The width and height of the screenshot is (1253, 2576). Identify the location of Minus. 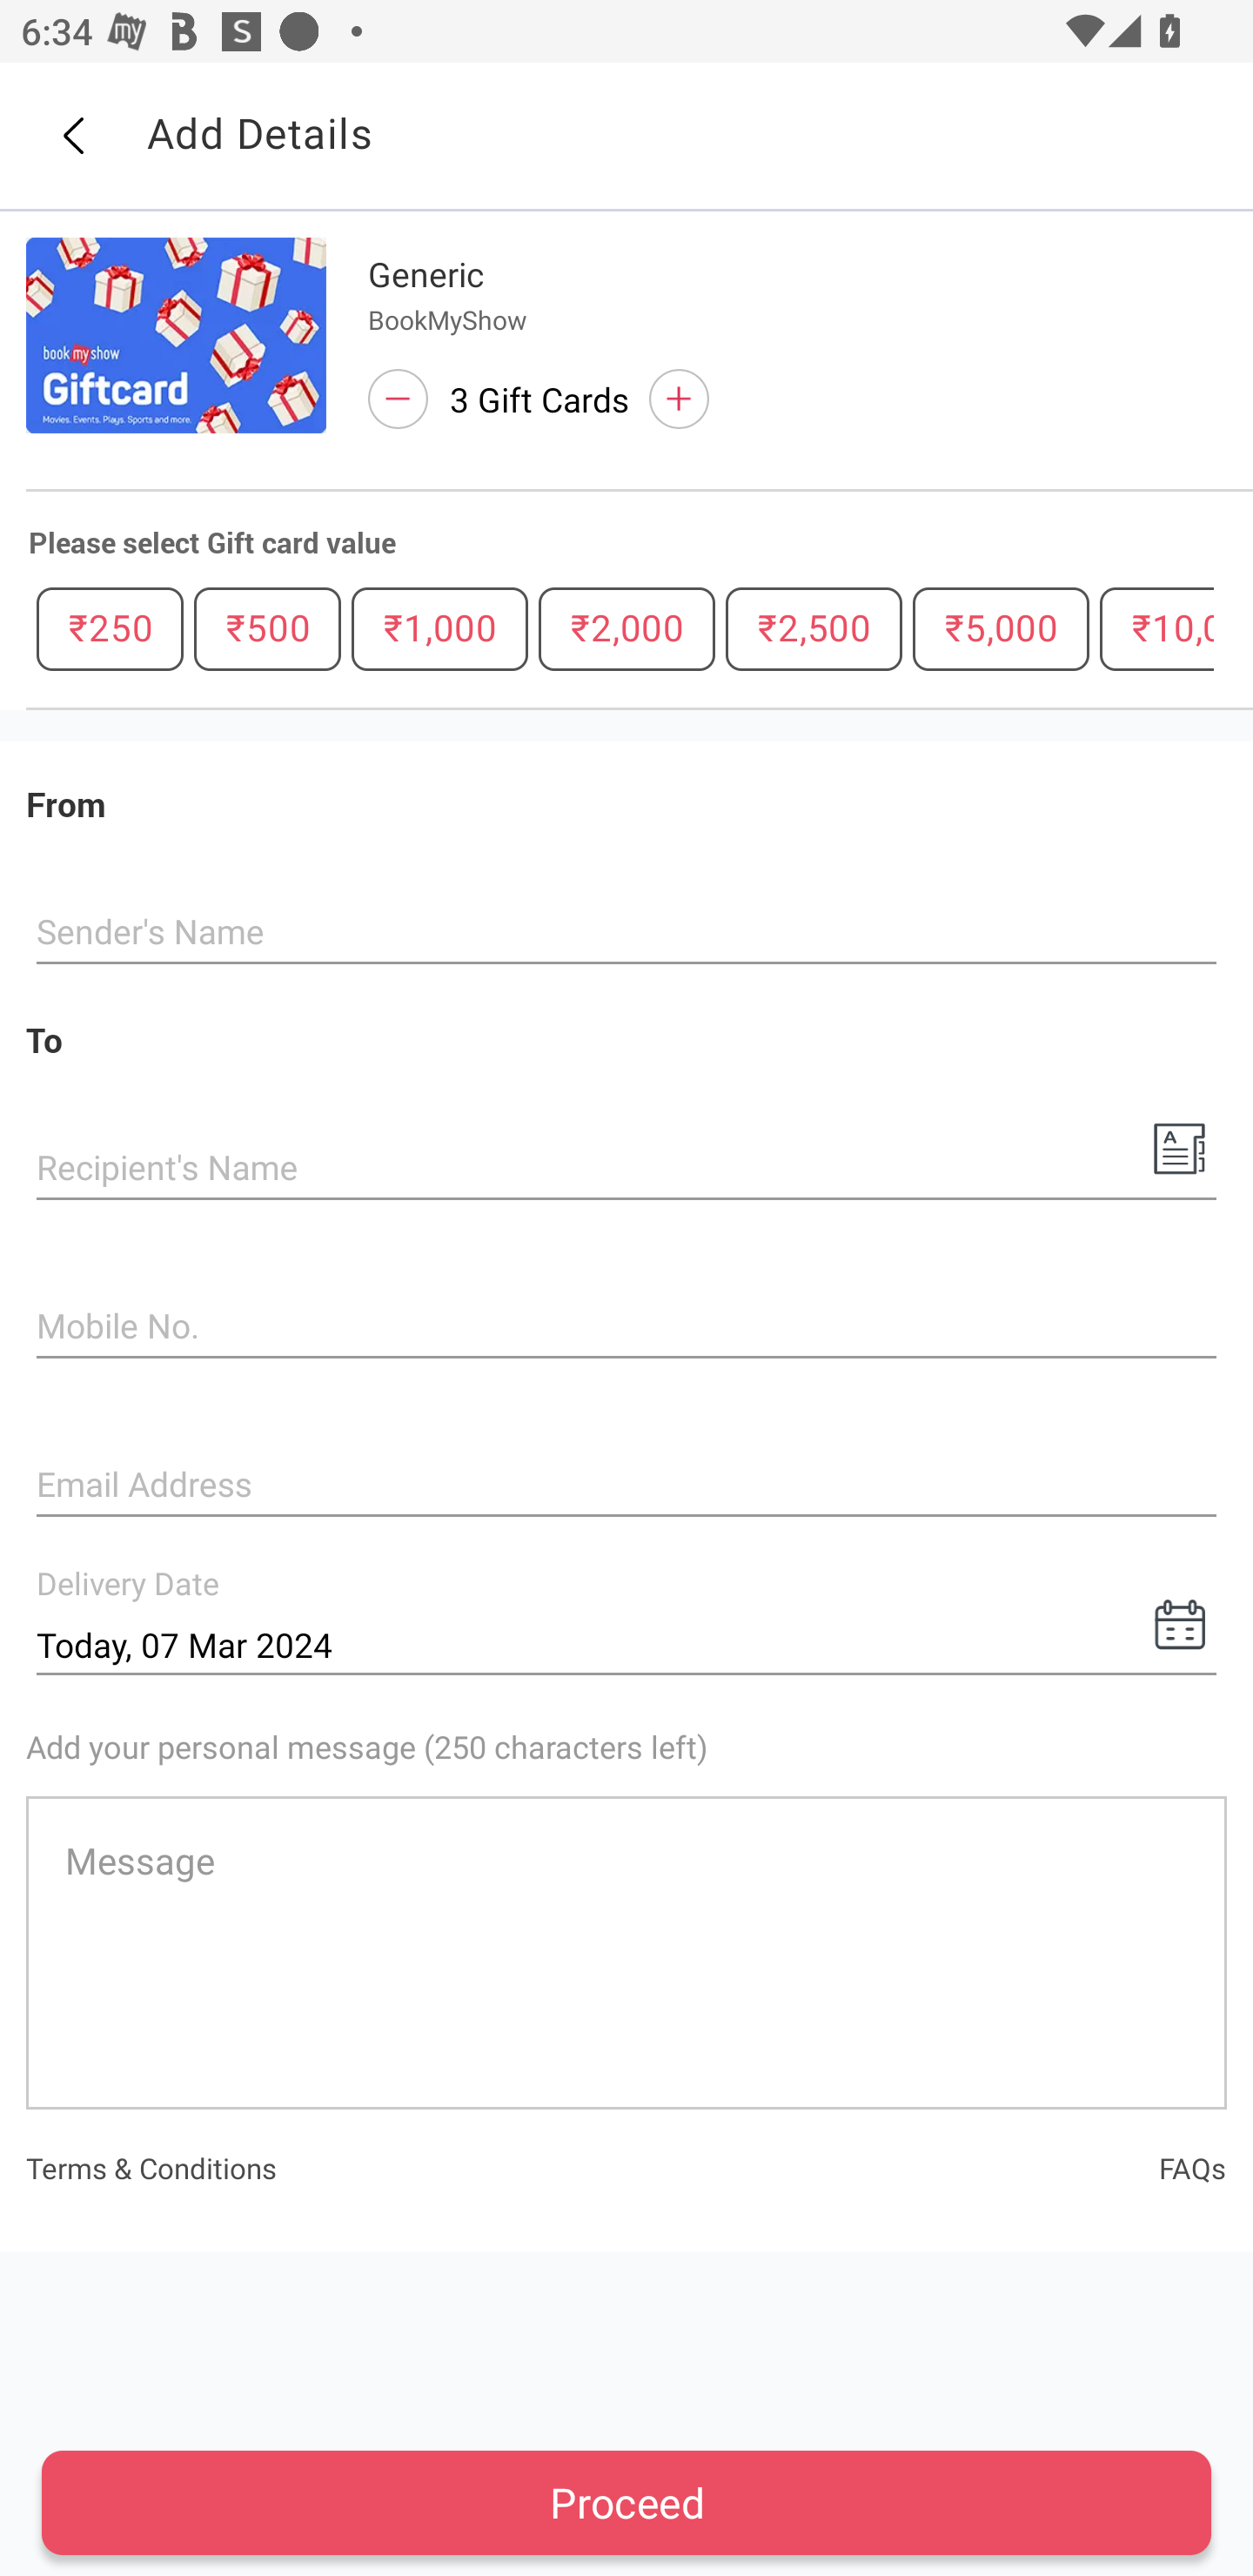
(397, 399).